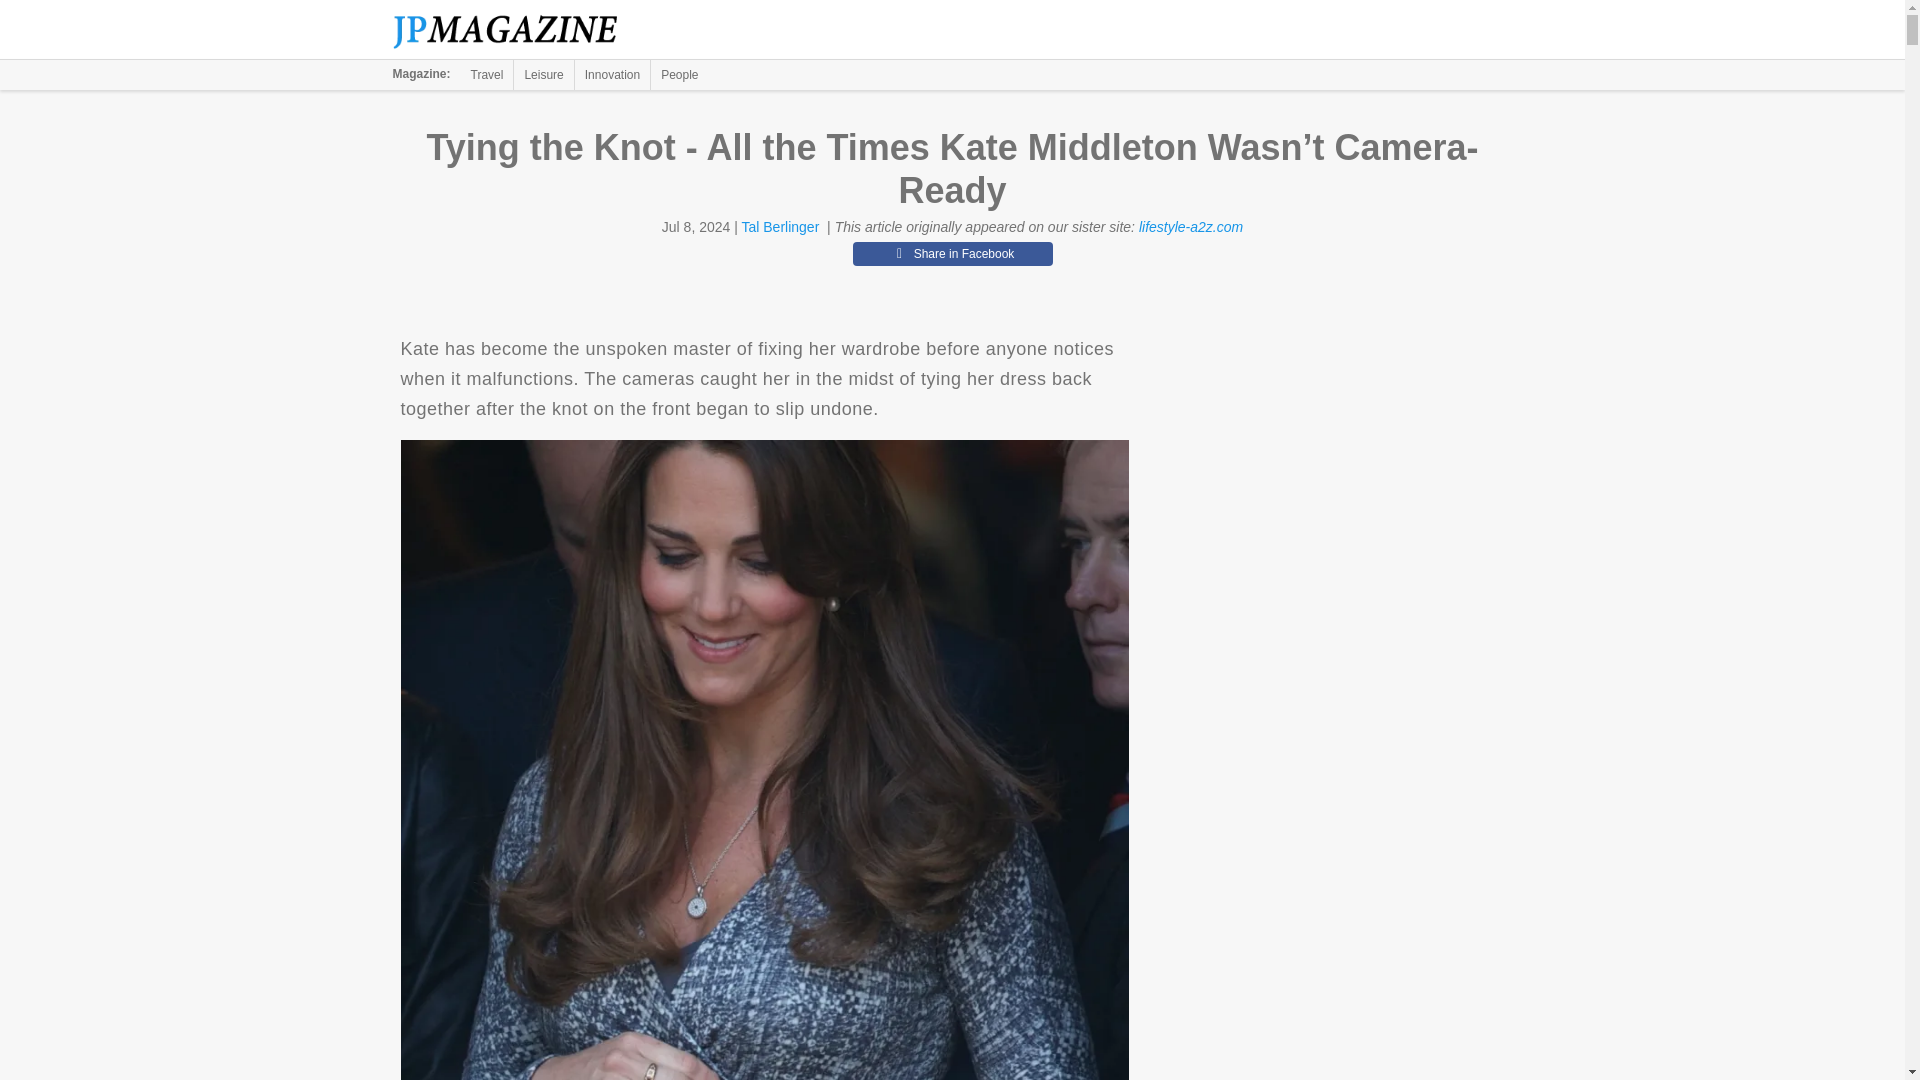 The image size is (1920, 1080). Describe the element at coordinates (612, 74) in the screenshot. I see `Innovation` at that location.